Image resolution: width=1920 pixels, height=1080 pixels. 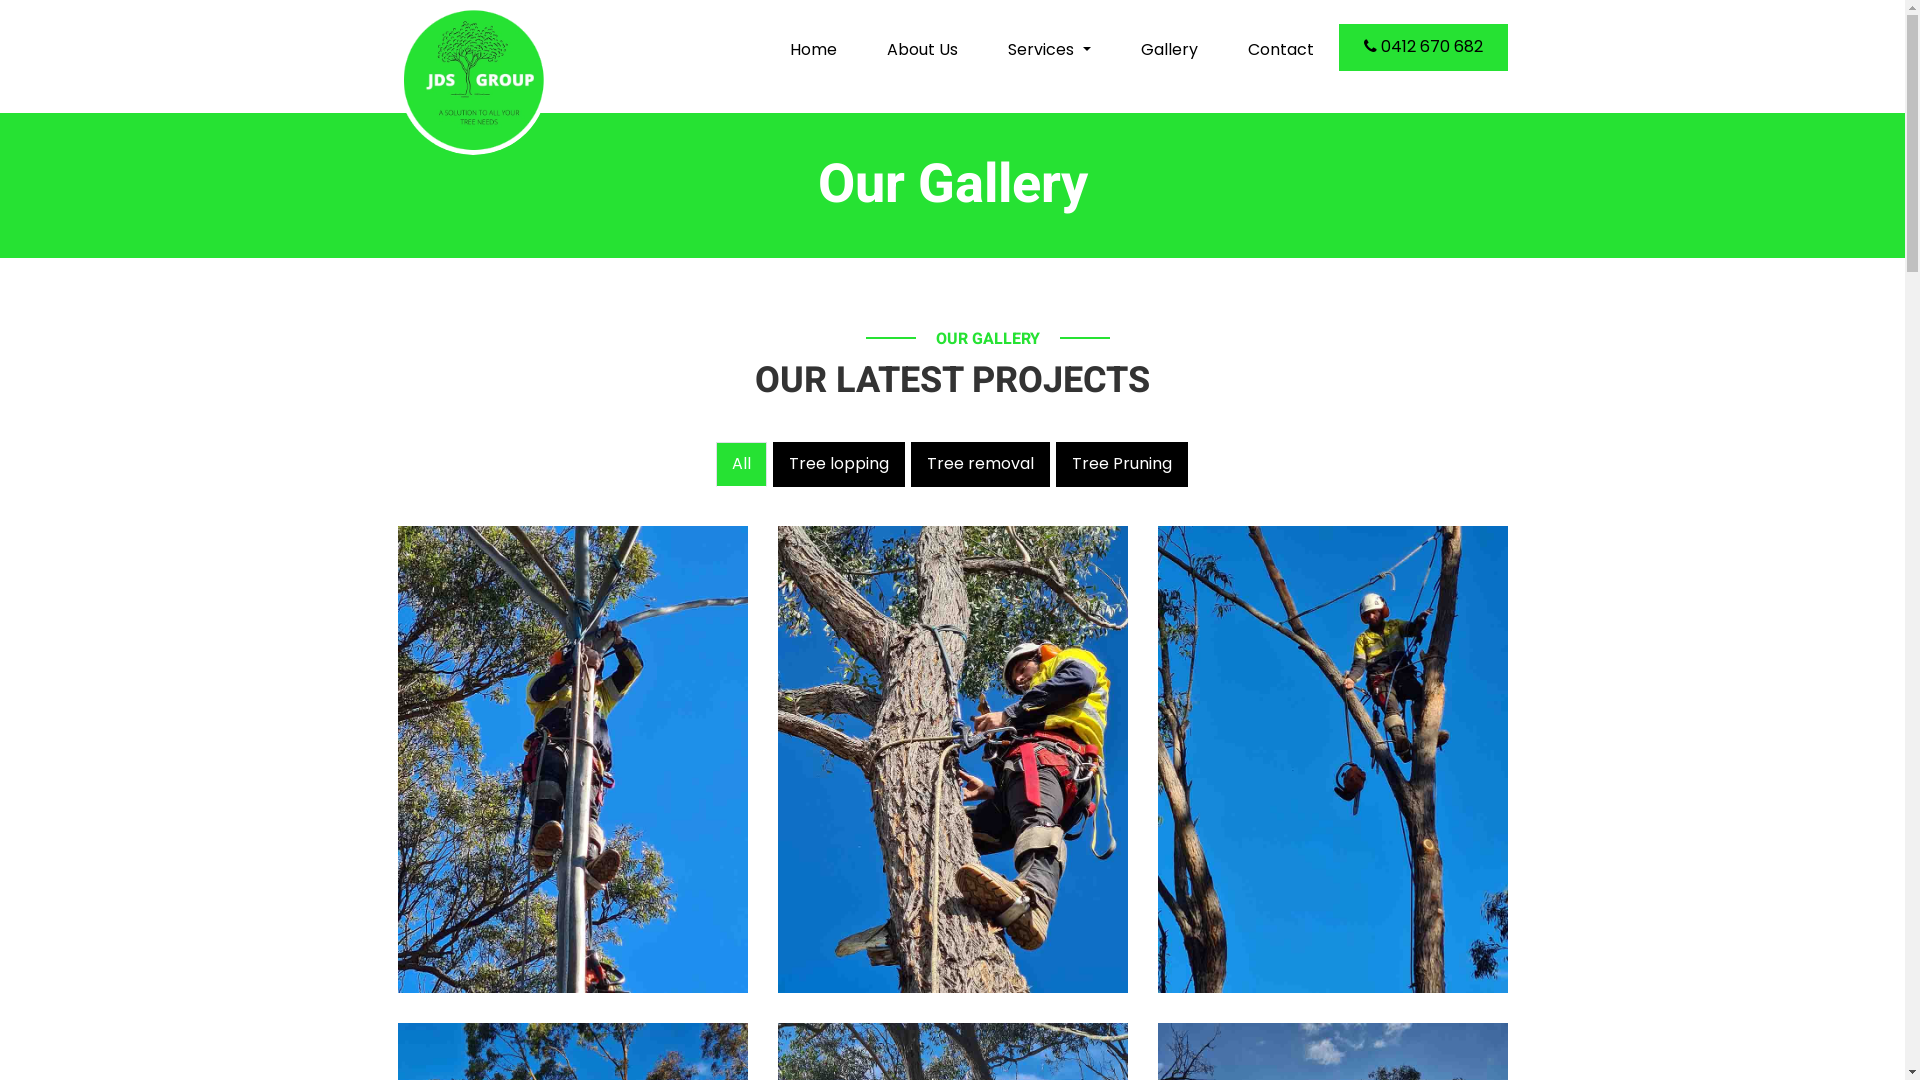 I want to click on Tree Pruning, so click(x=1122, y=464).